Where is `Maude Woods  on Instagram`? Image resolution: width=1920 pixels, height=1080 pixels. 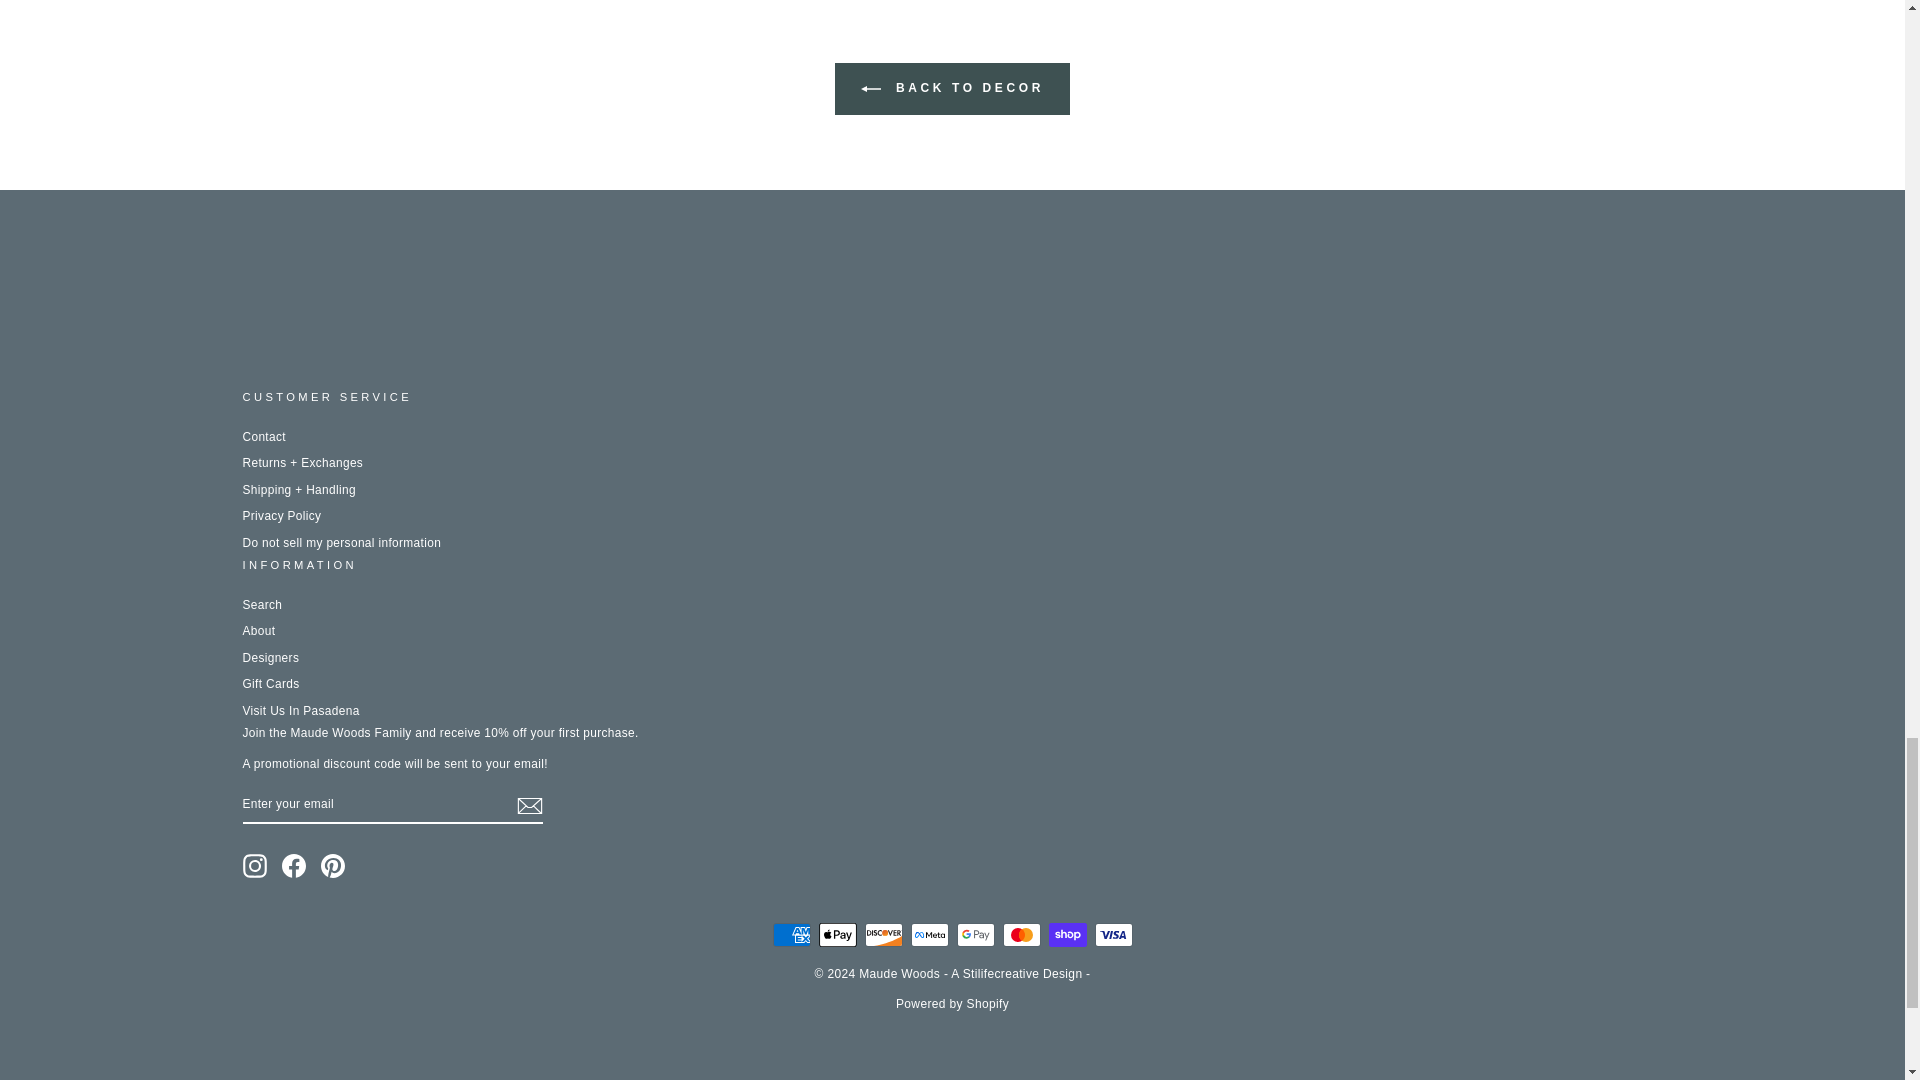 Maude Woods  on Instagram is located at coordinates (254, 866).